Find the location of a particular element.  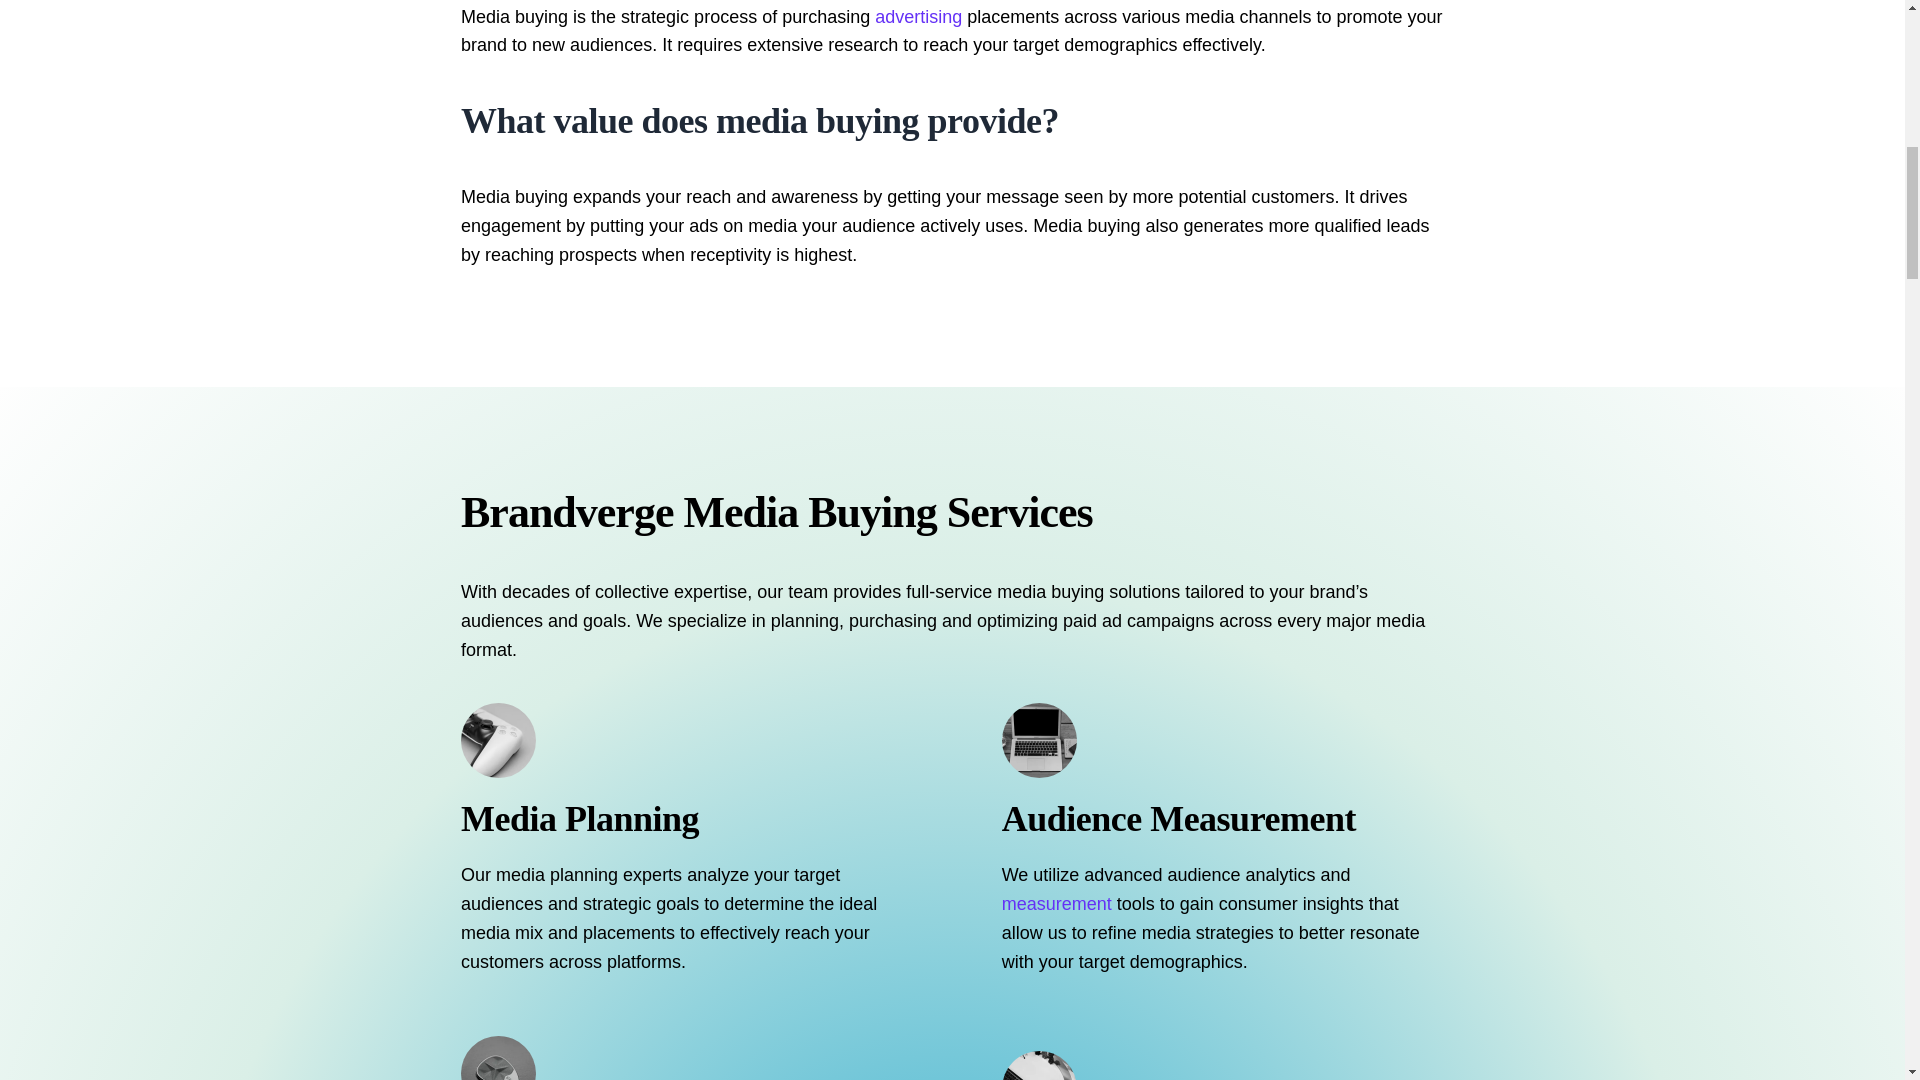

measurement is located at coordinates (1056, 904).